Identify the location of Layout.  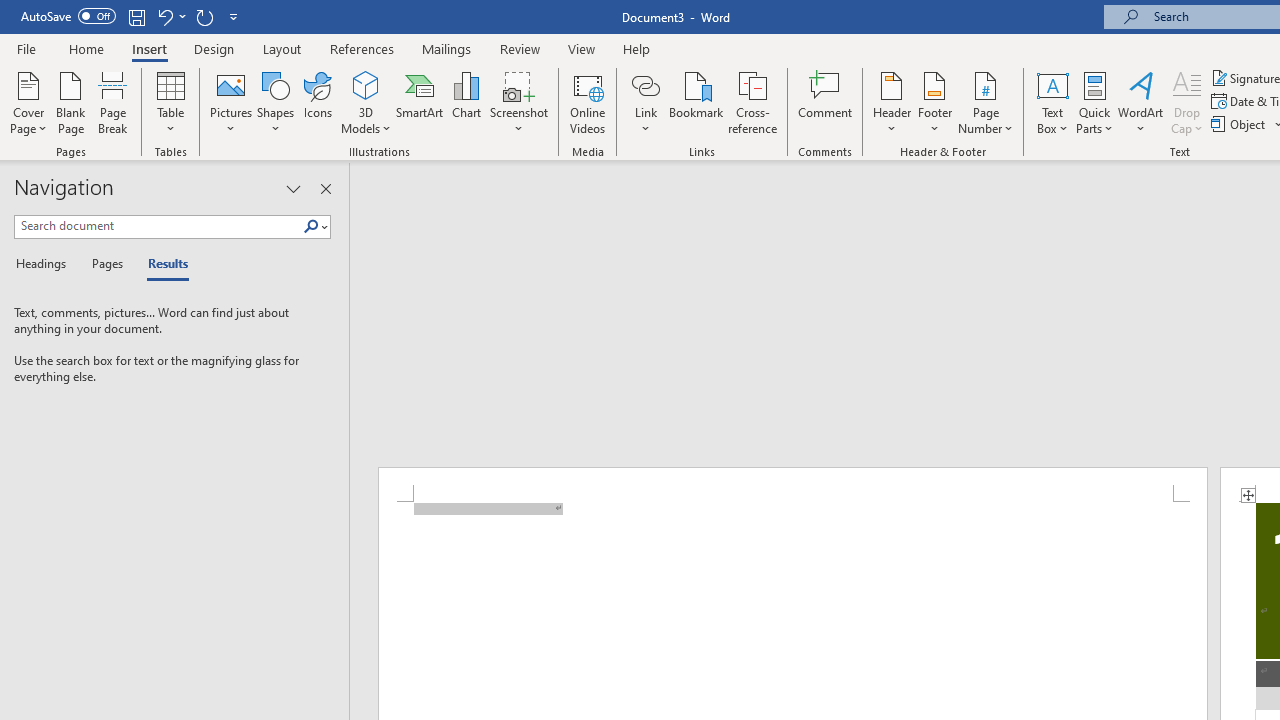
(282, 48).